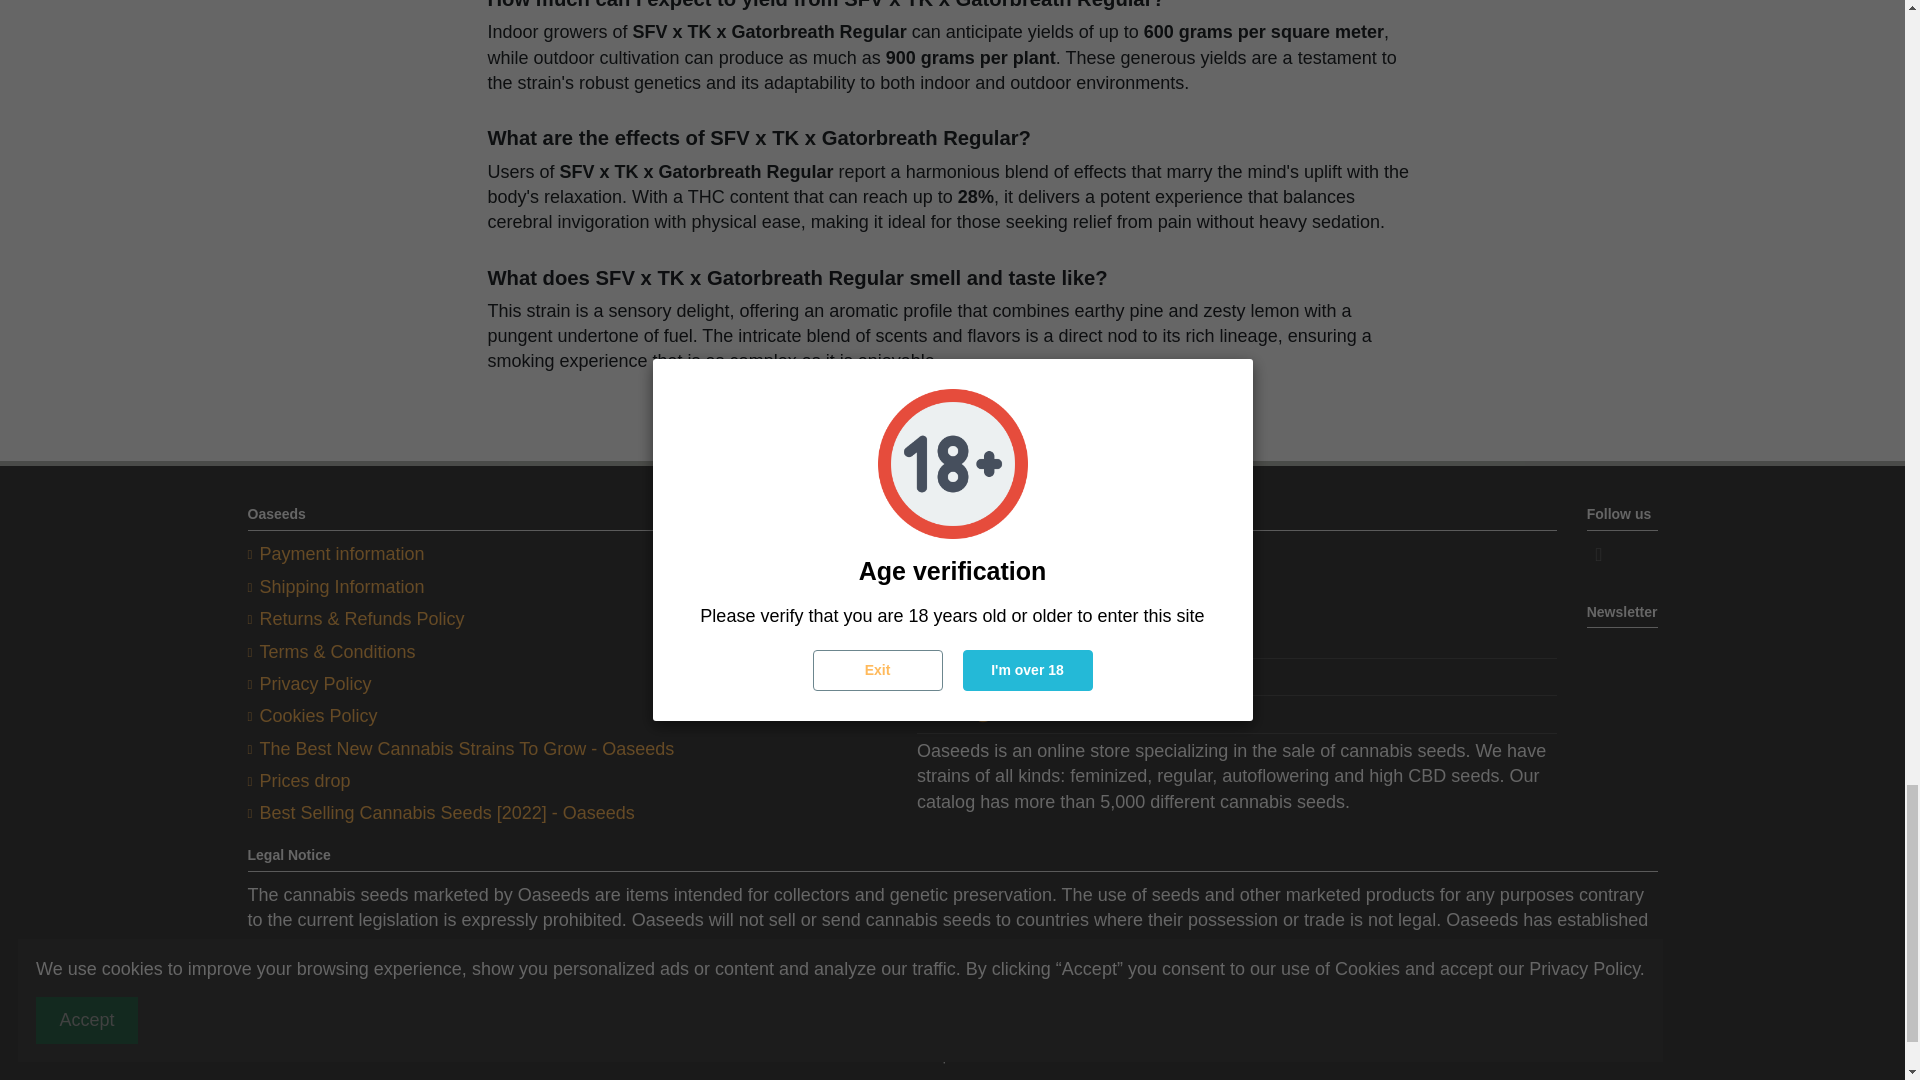 The image size is (1920, 1080). Describe the element at coordinates (312, 716) in the screenshot. I see `Cookies Policy` at that location.